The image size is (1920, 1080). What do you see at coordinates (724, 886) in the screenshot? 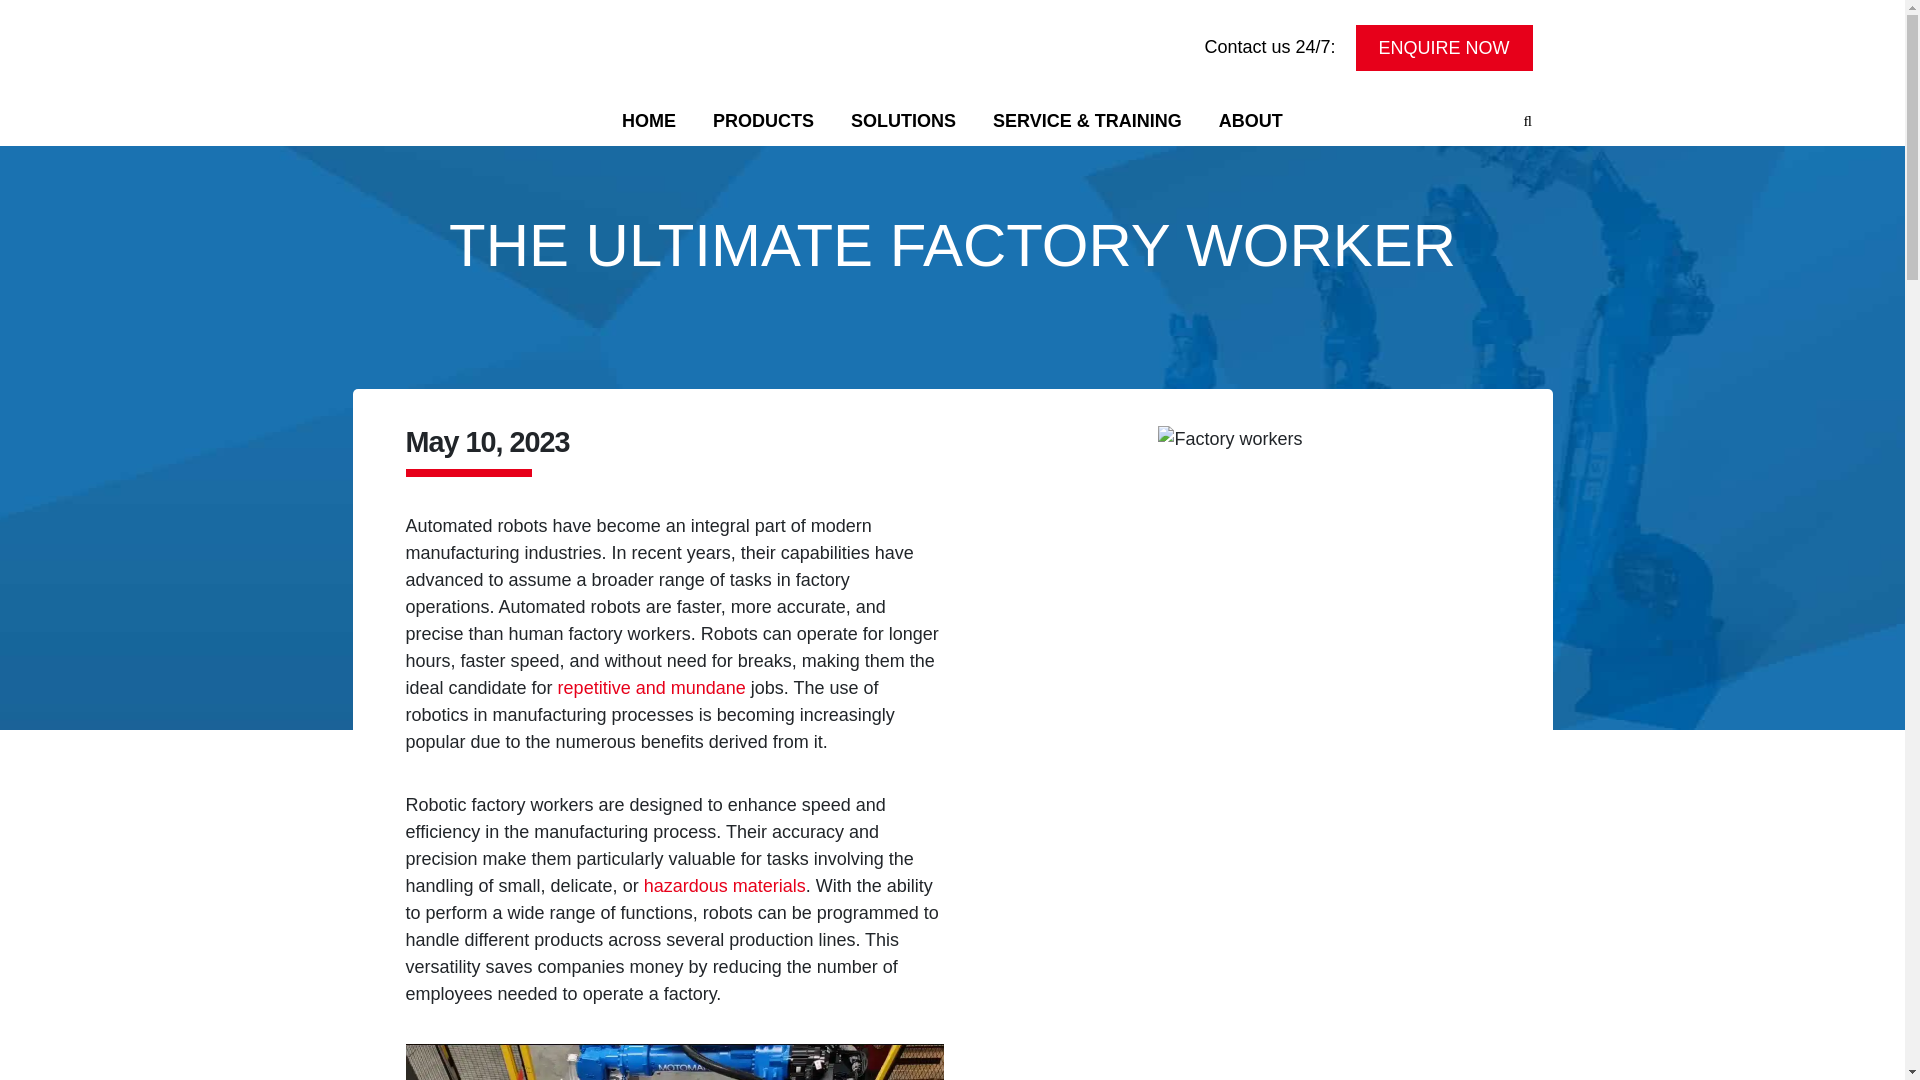
I see `hazardous materials` at bounding box center [724, 886].